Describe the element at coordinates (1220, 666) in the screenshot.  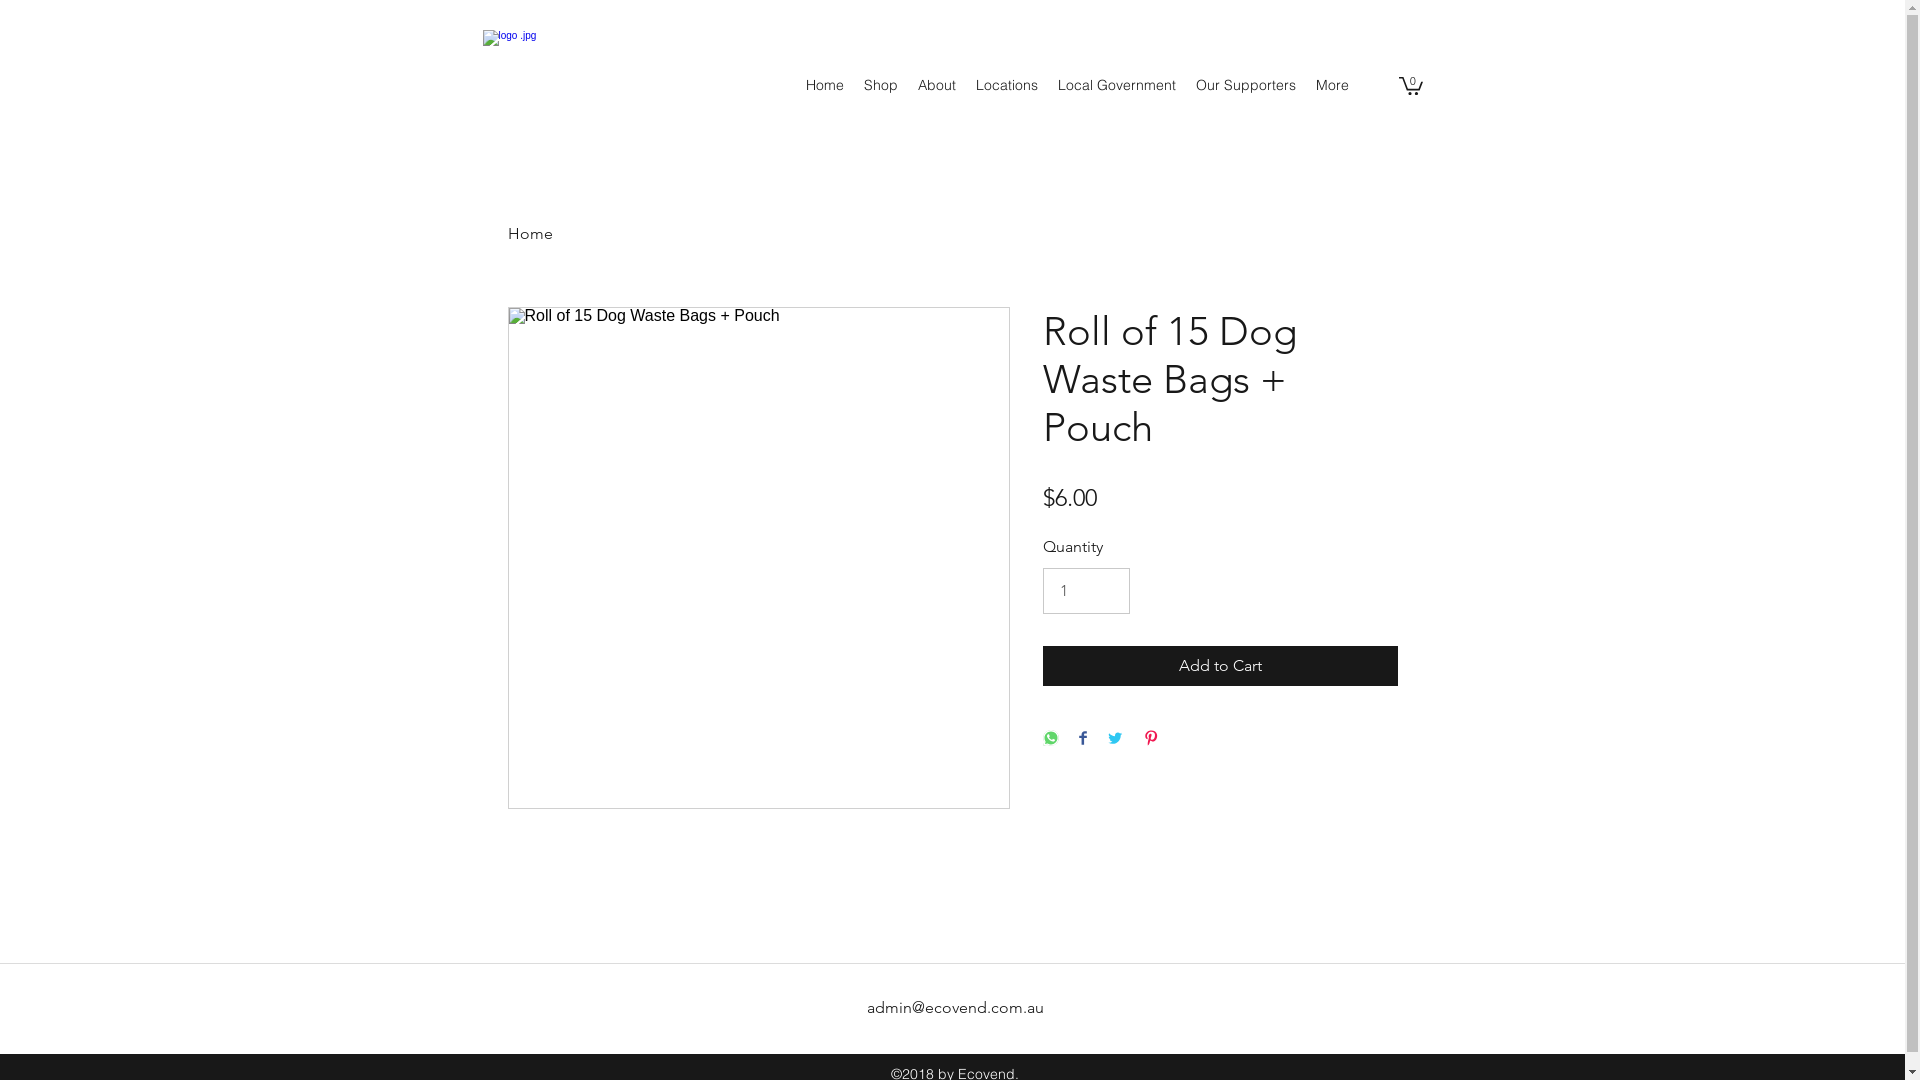
I see `Add to Cart` at that location.